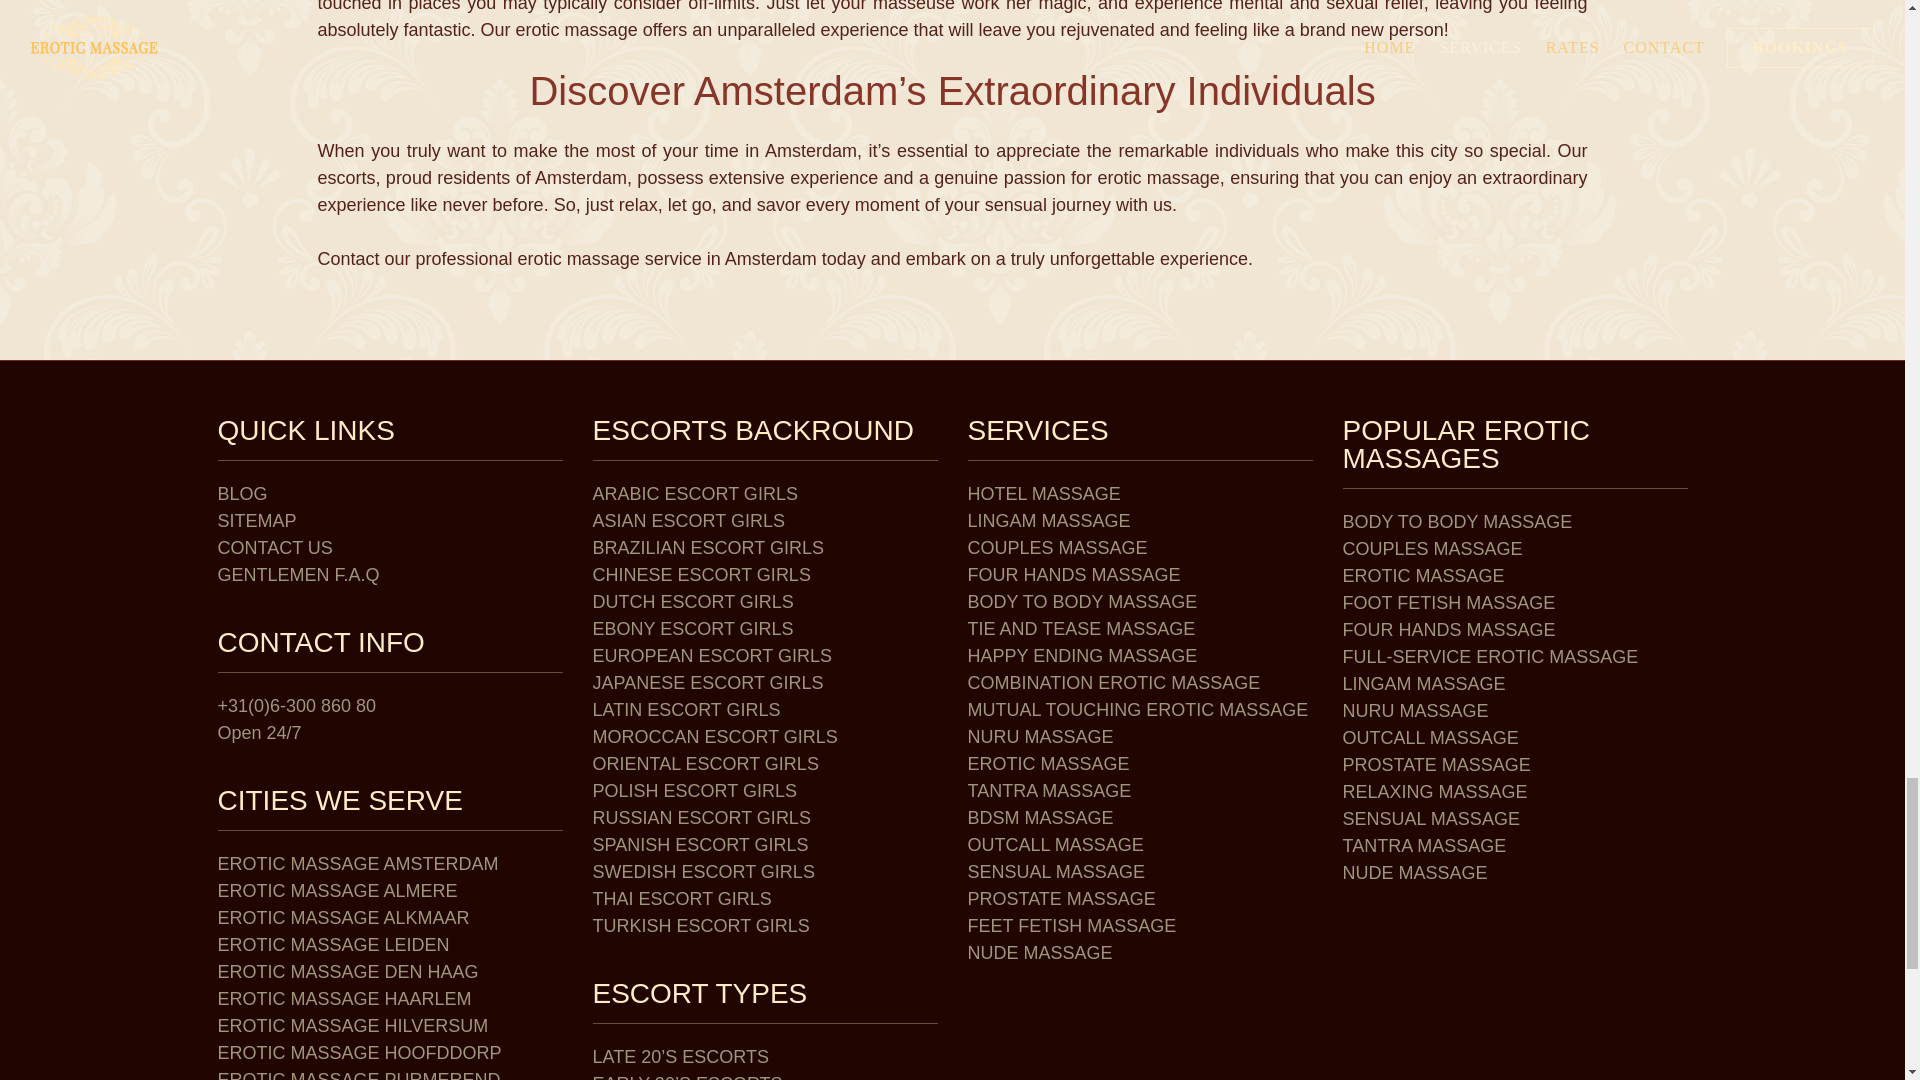 This screenshot has width=1920, height=1080. Describe the element at coordinates (243, 494) in the screenshot. I see `BLOG` at that location.